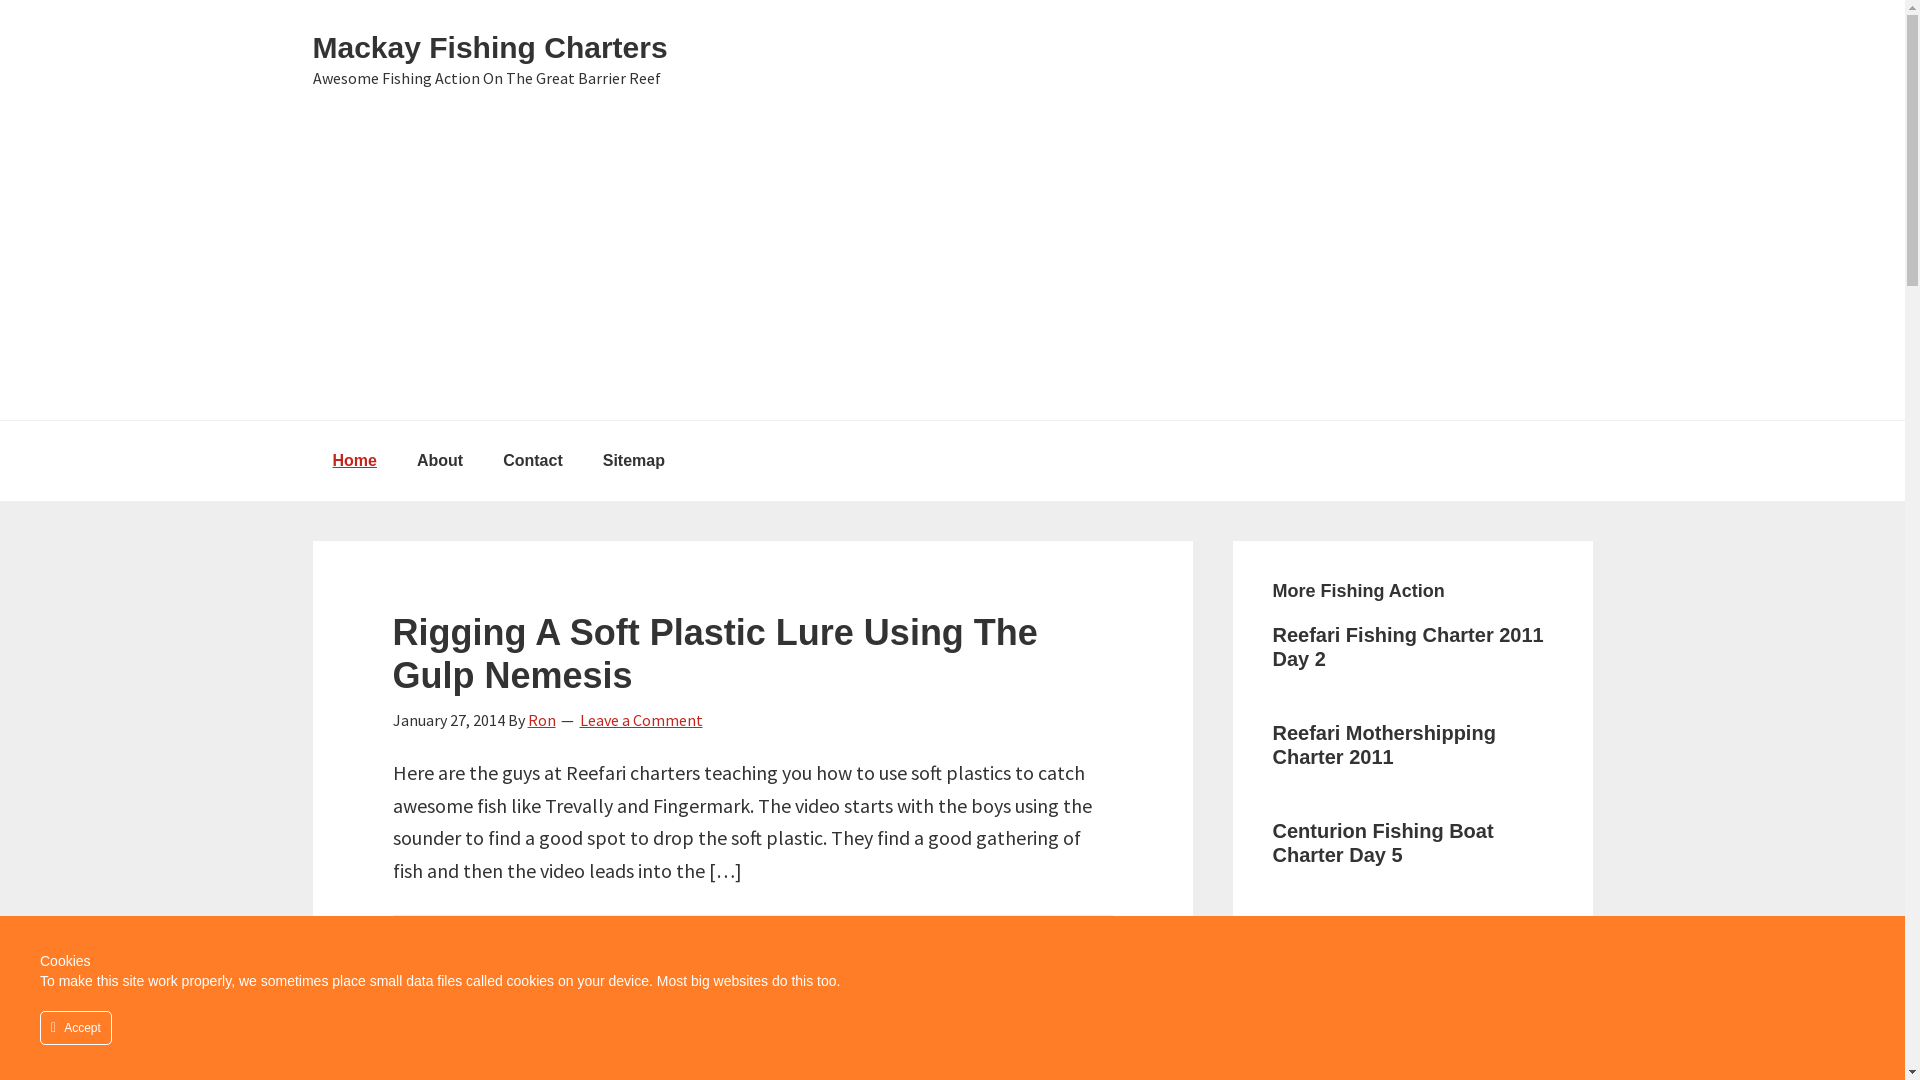 The width and height of the screenshot is (1920, 1080). What do you see at coordinates (1382, 843) in the screenshot?
I see `Centurion Fishing Boat Charter Day 5` at bounding box center [1382, 843].